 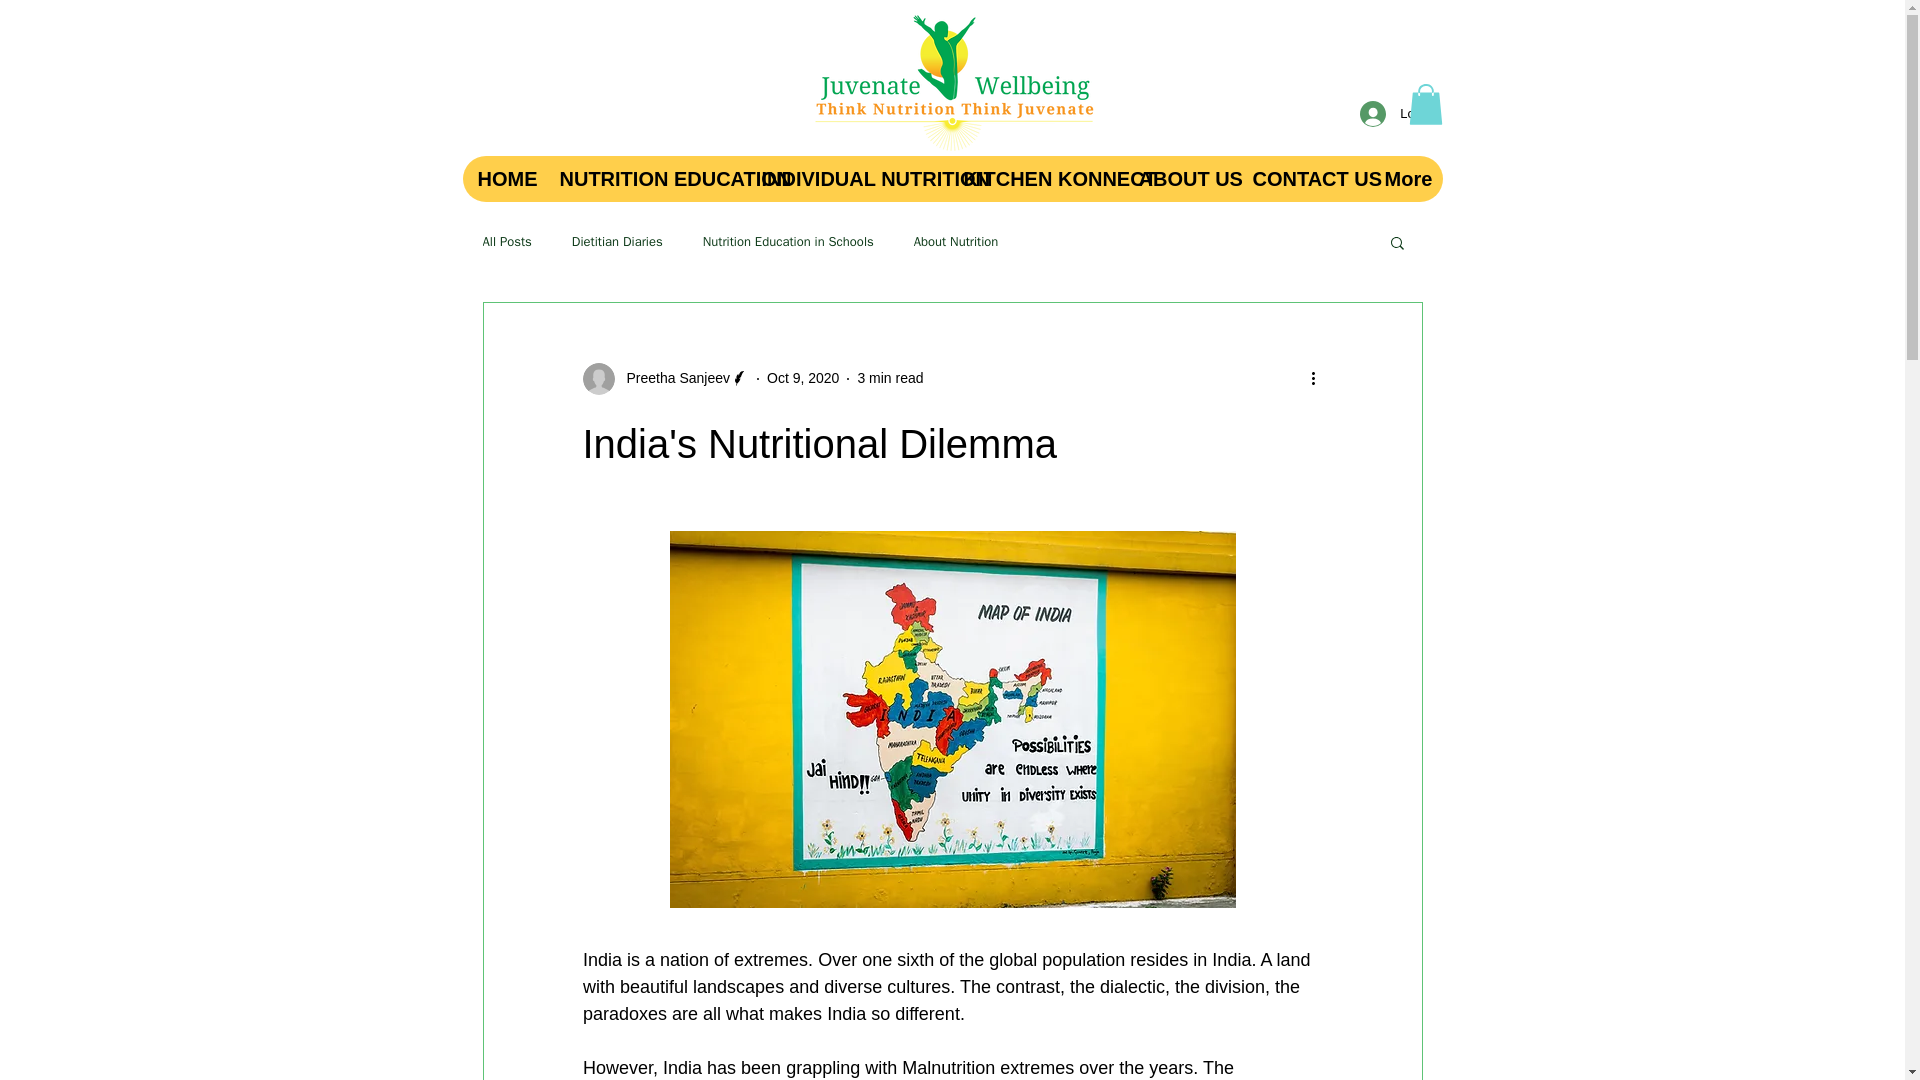 I want to click on Preetha Sanjeev, so click(x=672, y=378).